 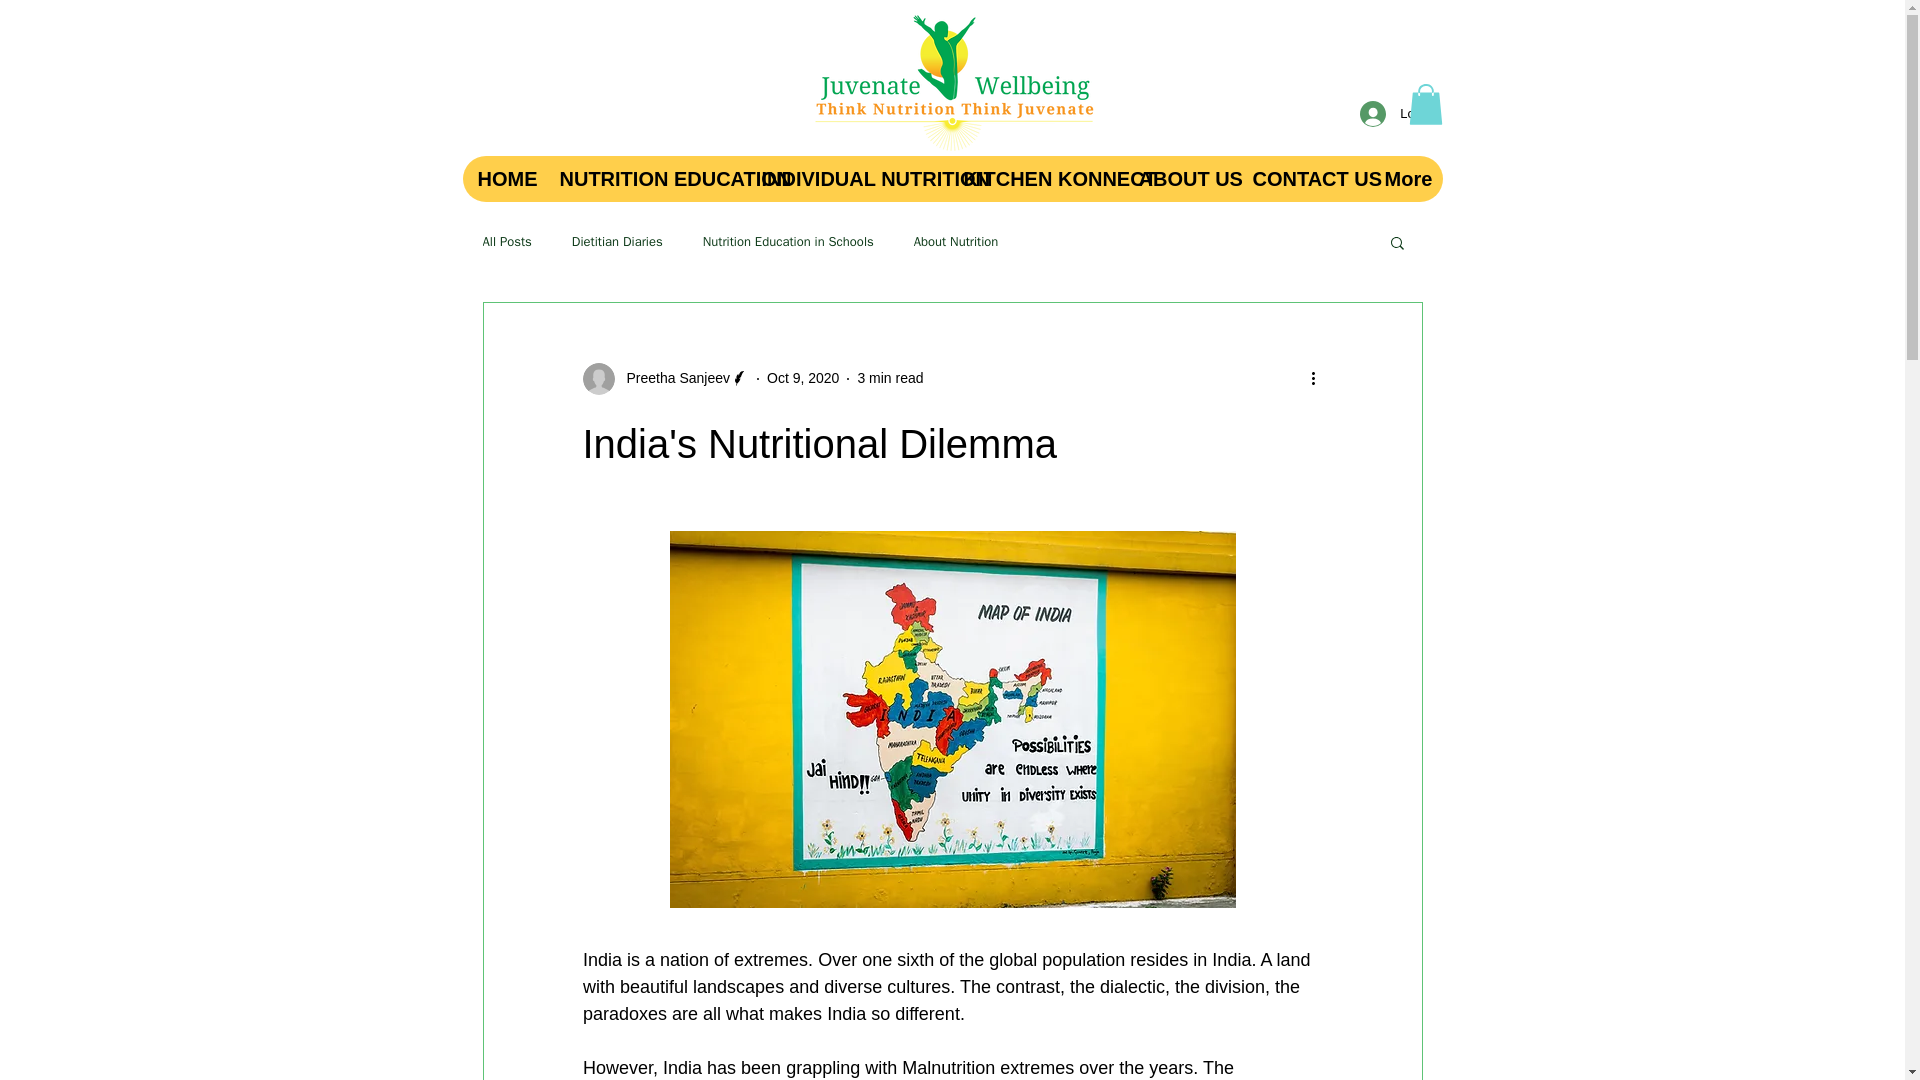 I want to click on Preetha Sanjeev, so click(x=672, y=378).